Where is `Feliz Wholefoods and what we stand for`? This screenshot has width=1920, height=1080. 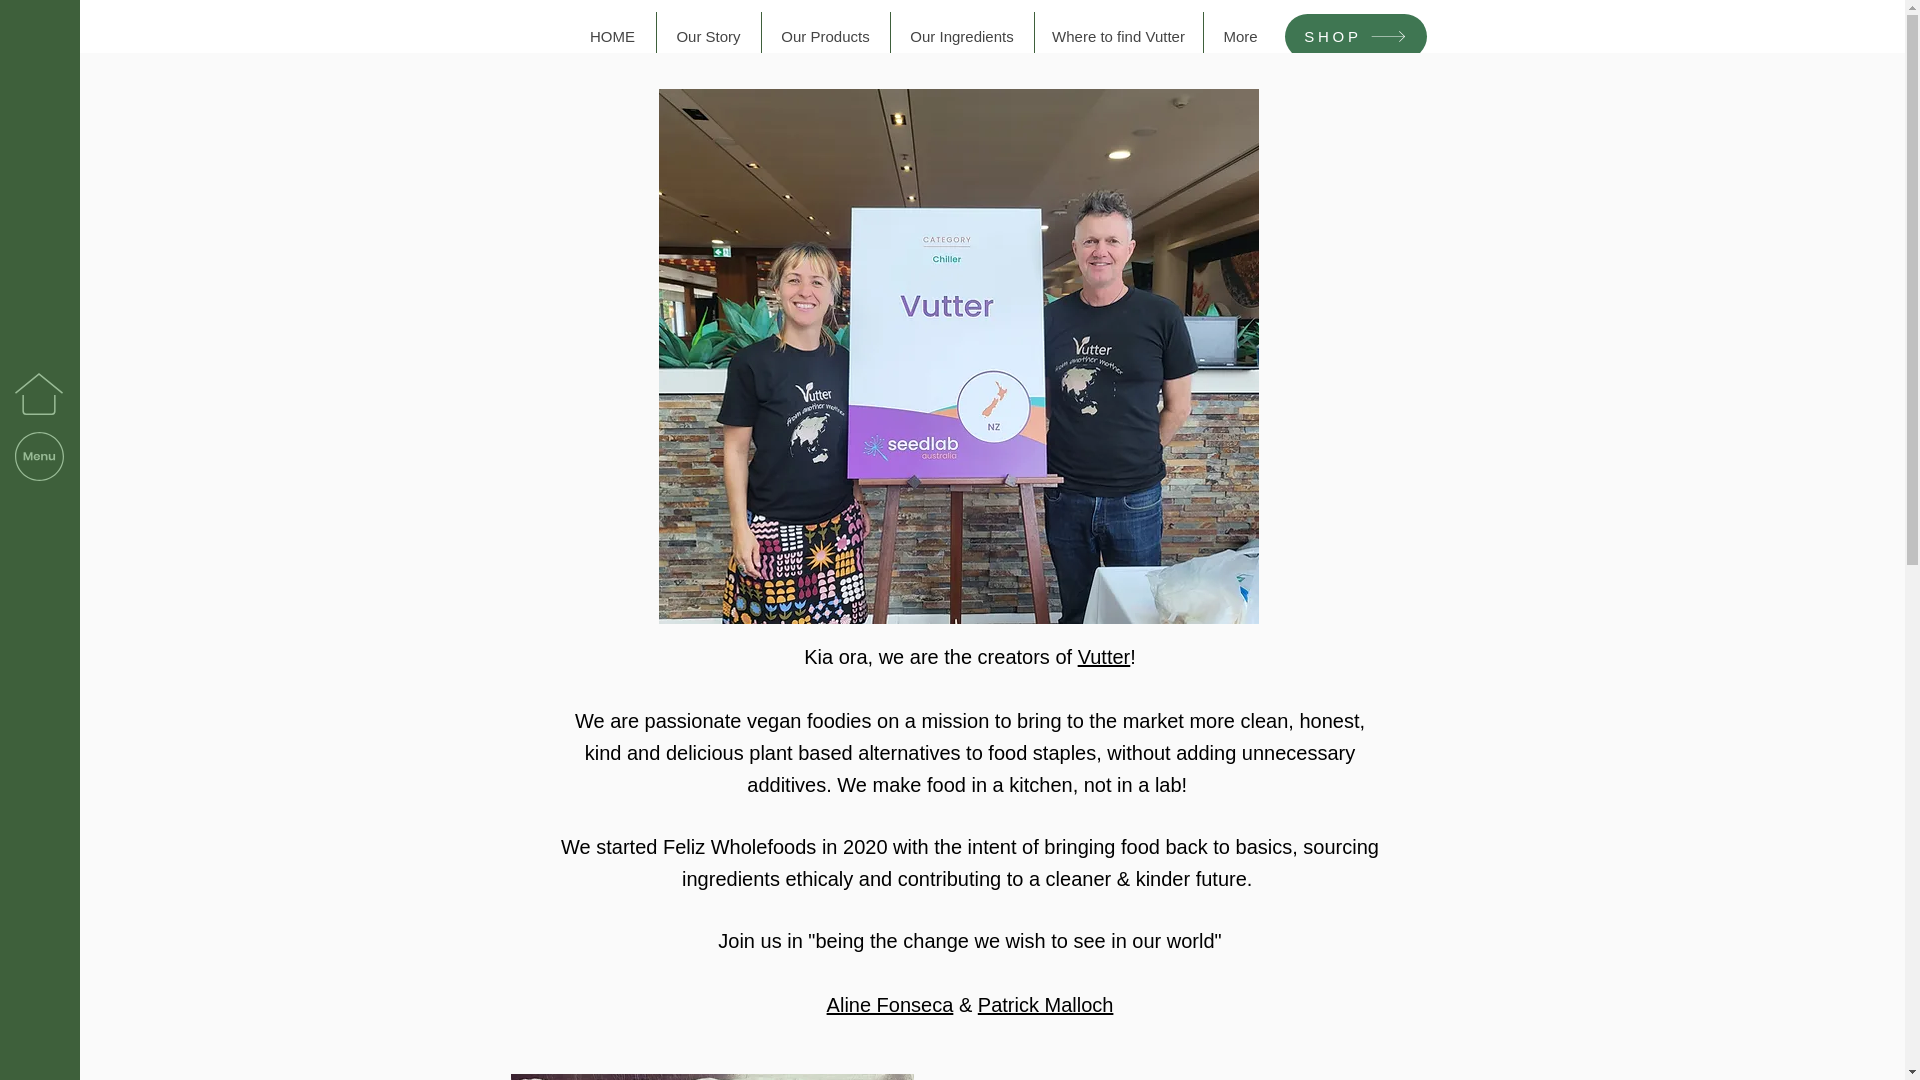
Feliz Wholefoods and what we stand for is located at coordinates (712, 1076).